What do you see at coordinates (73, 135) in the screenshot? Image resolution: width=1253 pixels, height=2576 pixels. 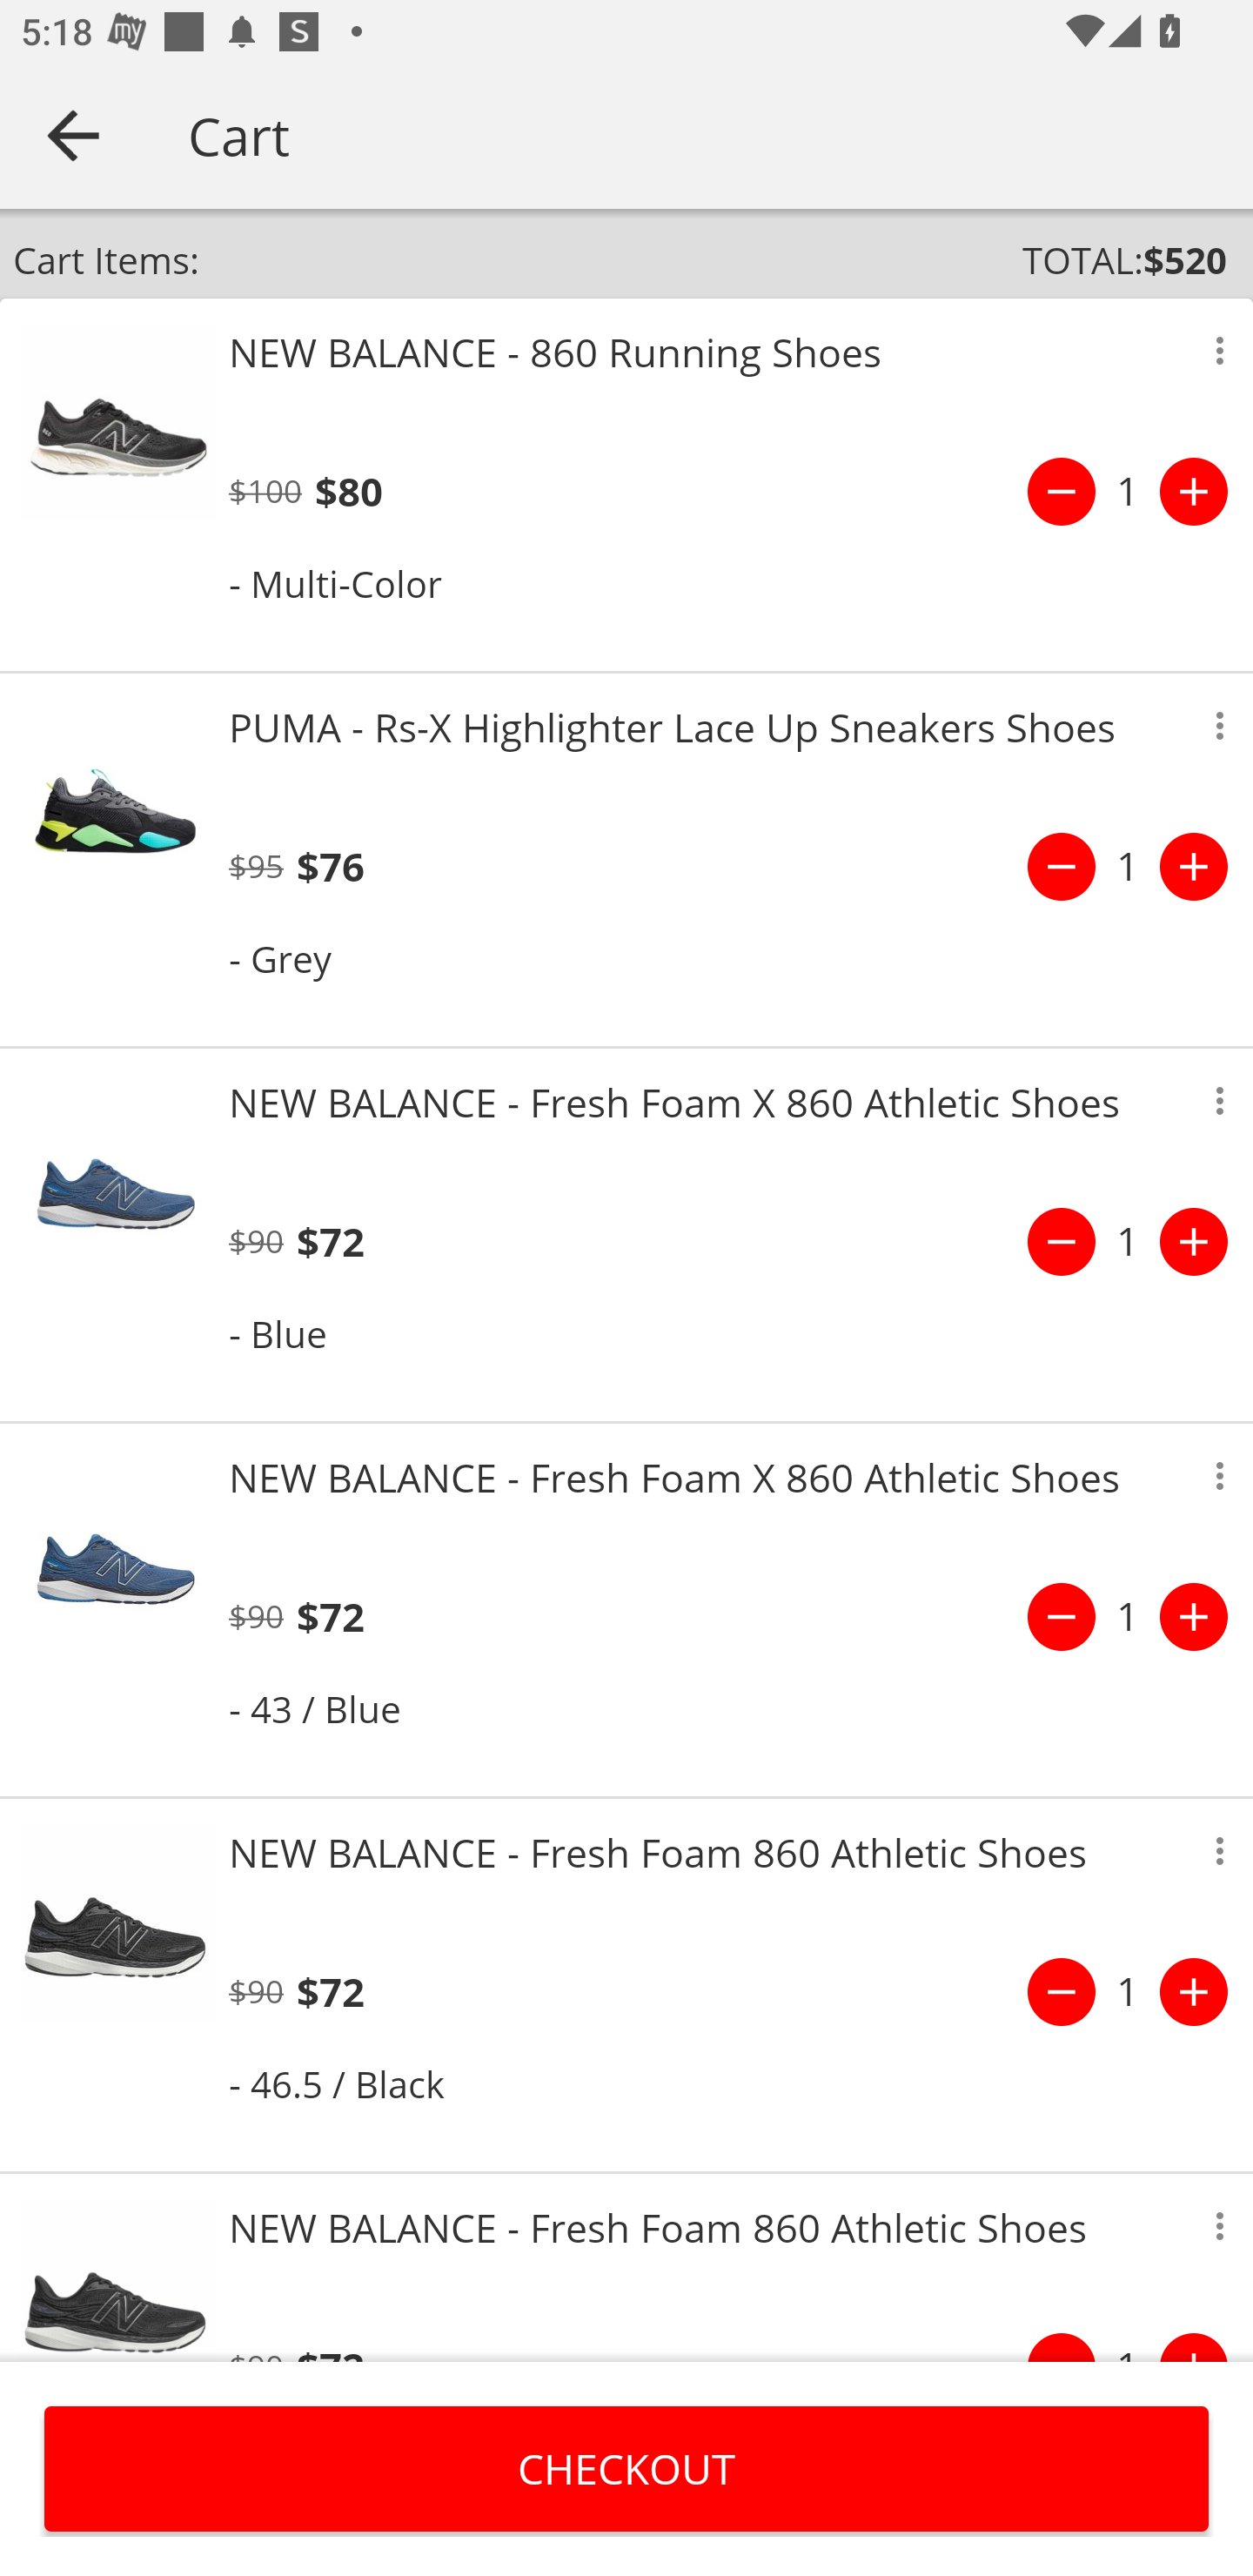 I see `Navigate up` at bounding box center [73, 135].